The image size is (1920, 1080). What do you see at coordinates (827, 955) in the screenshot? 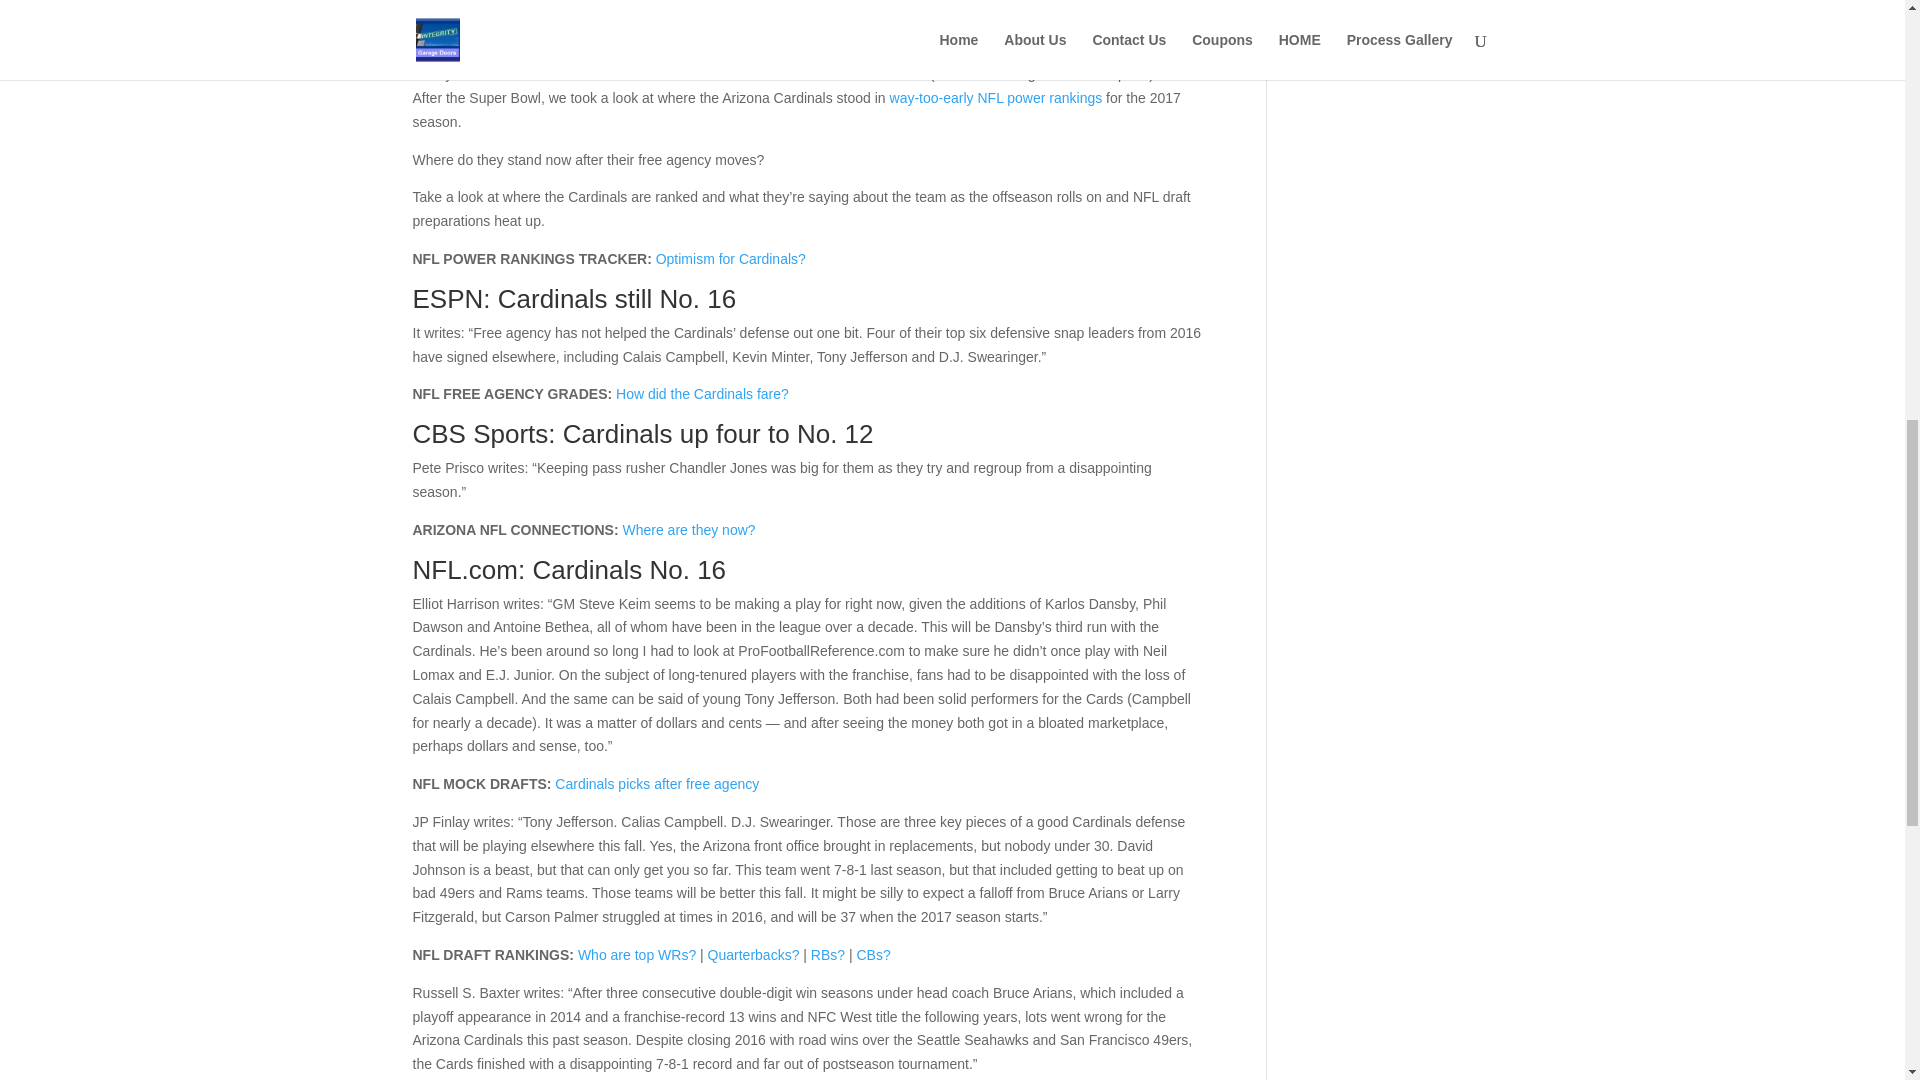
I see `RBs?` at bounding box center [827, 955].